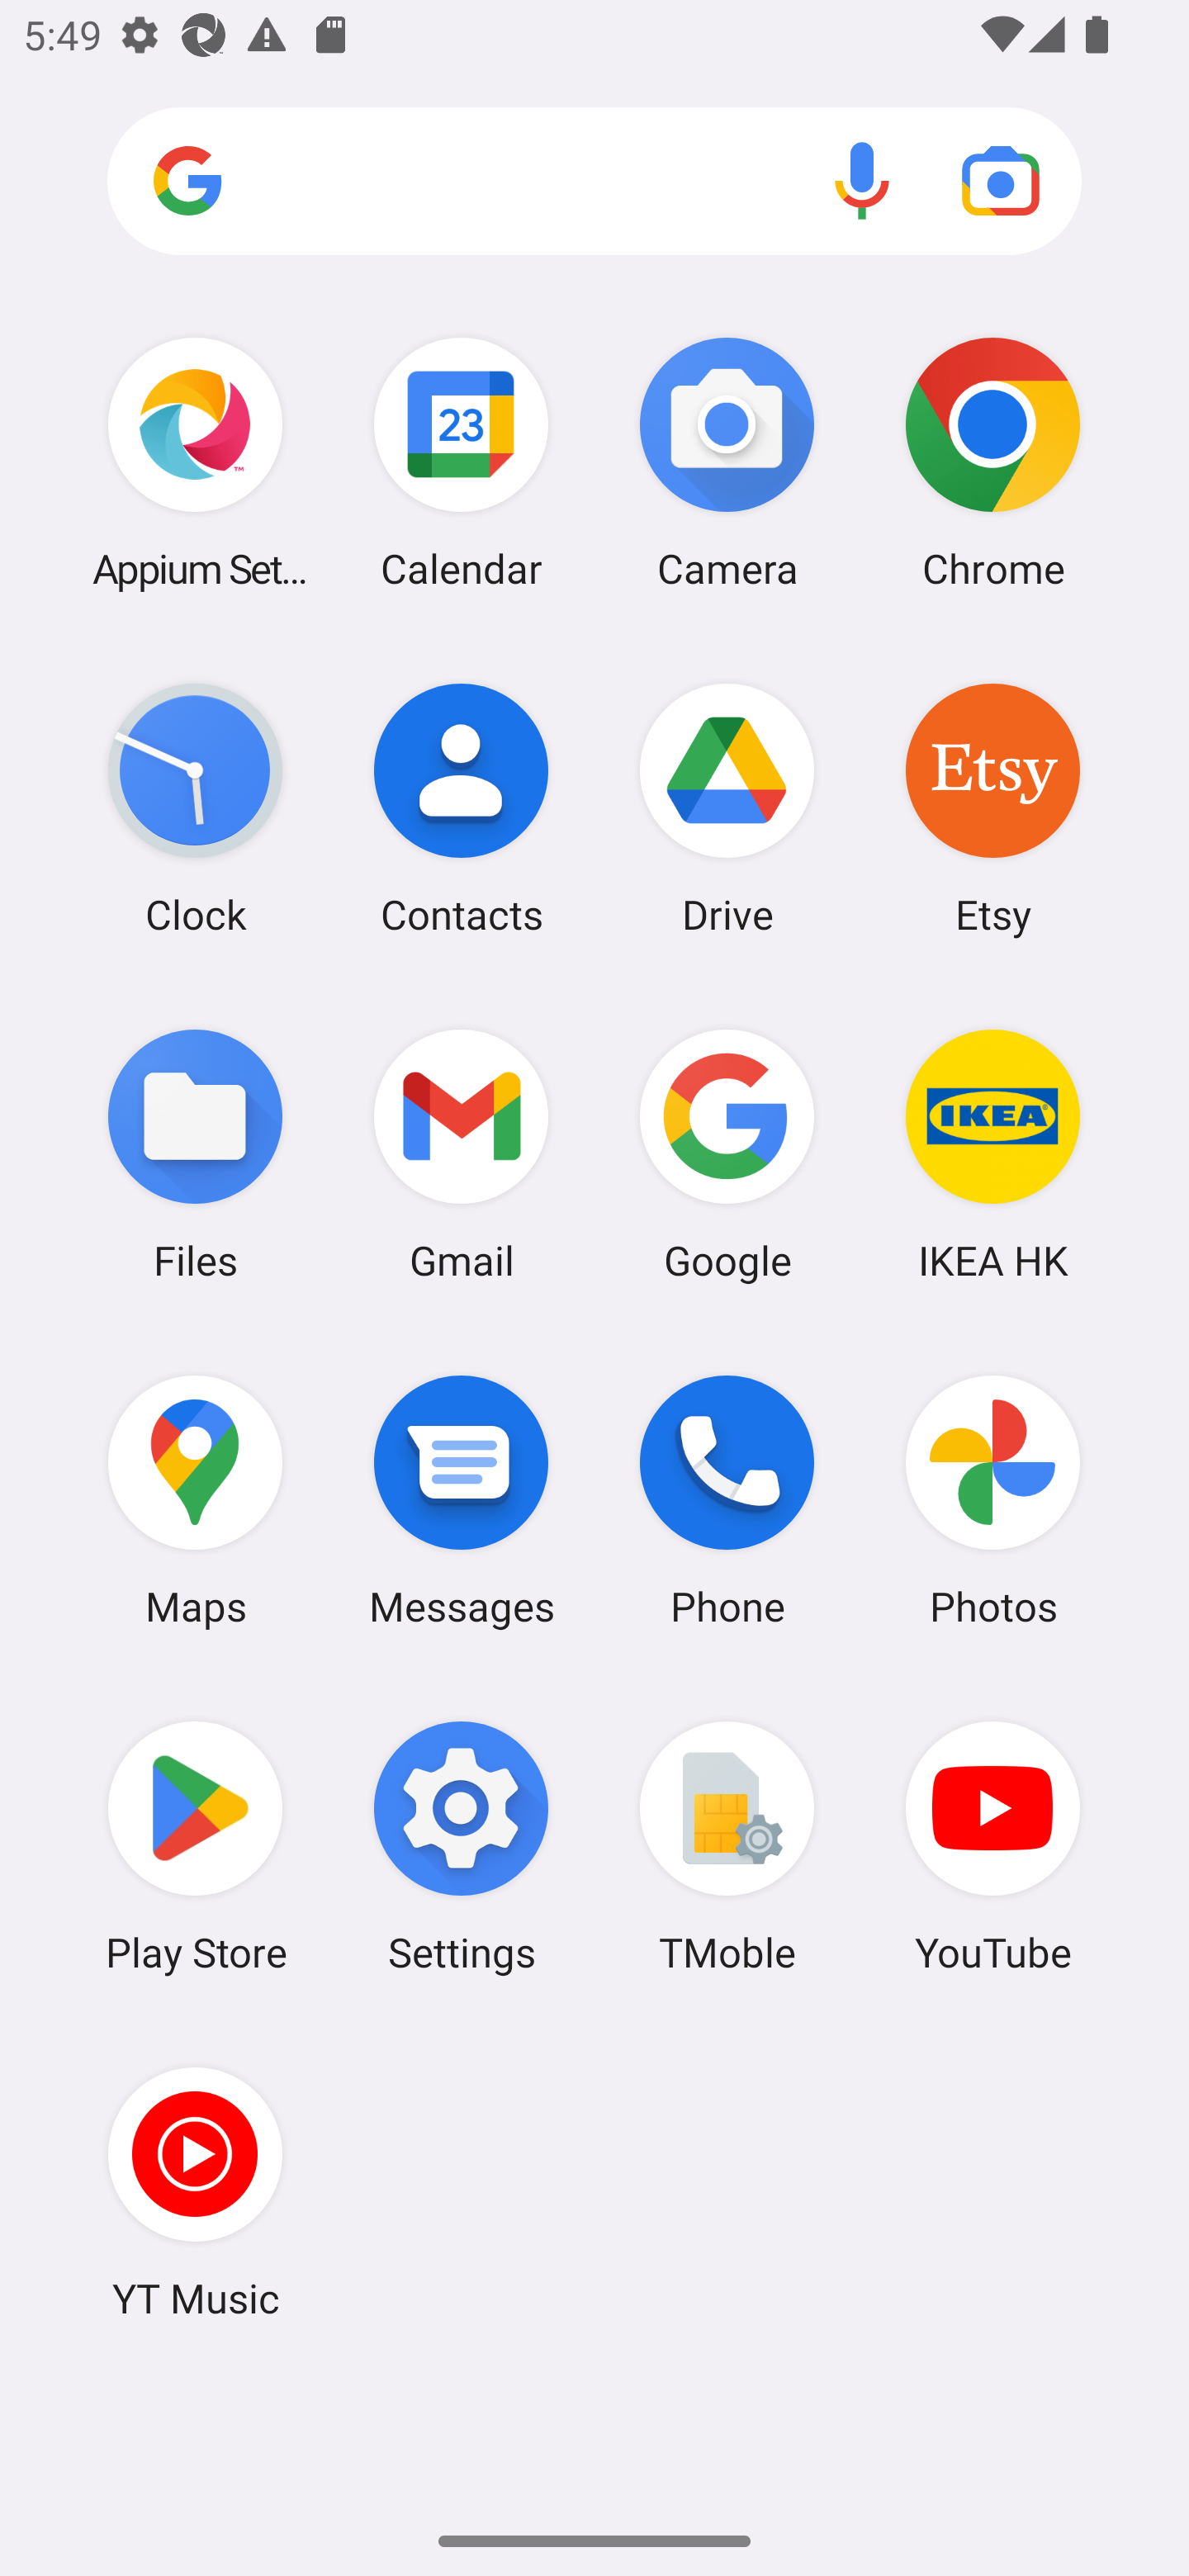  I want to click on Etsy, so click(992, 808).